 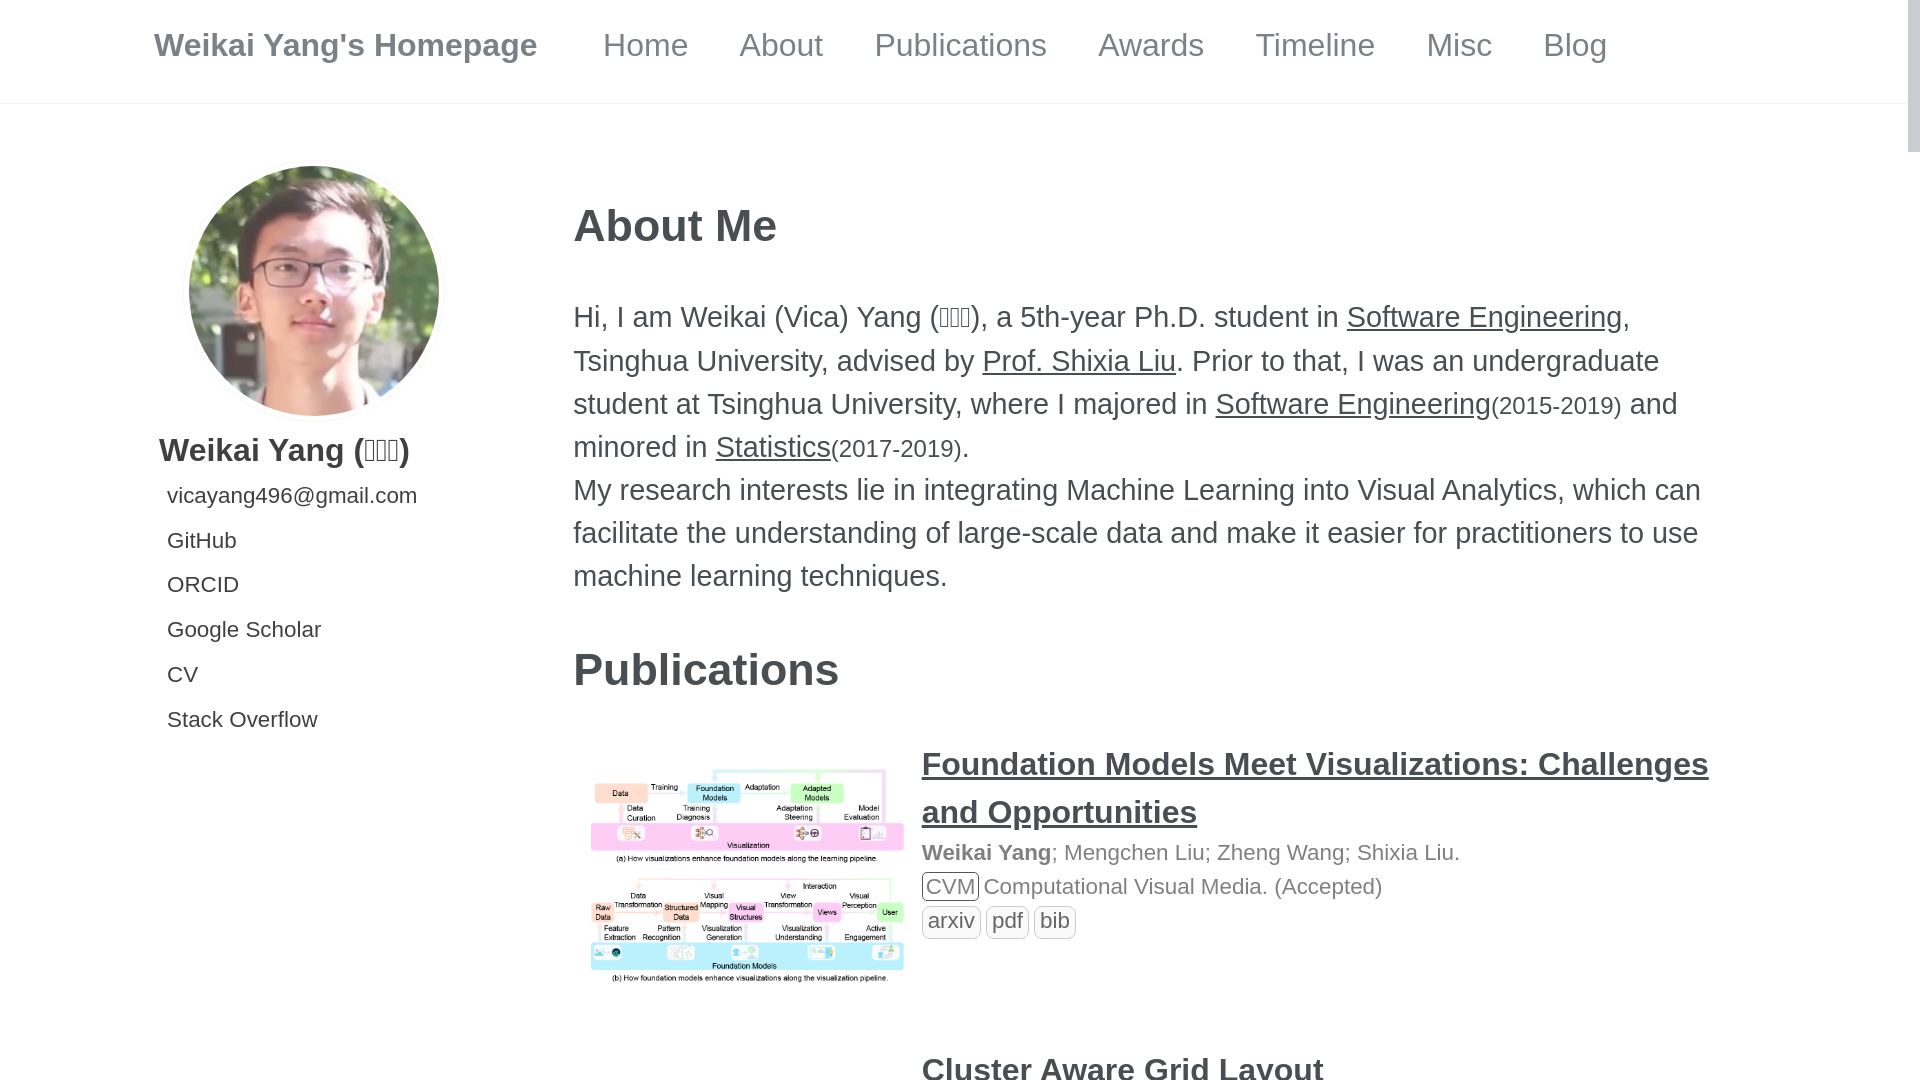 What do you see at coordinates (952, 920) in the screenshot?
I see `arxiv` at bounding box center [952, 920].